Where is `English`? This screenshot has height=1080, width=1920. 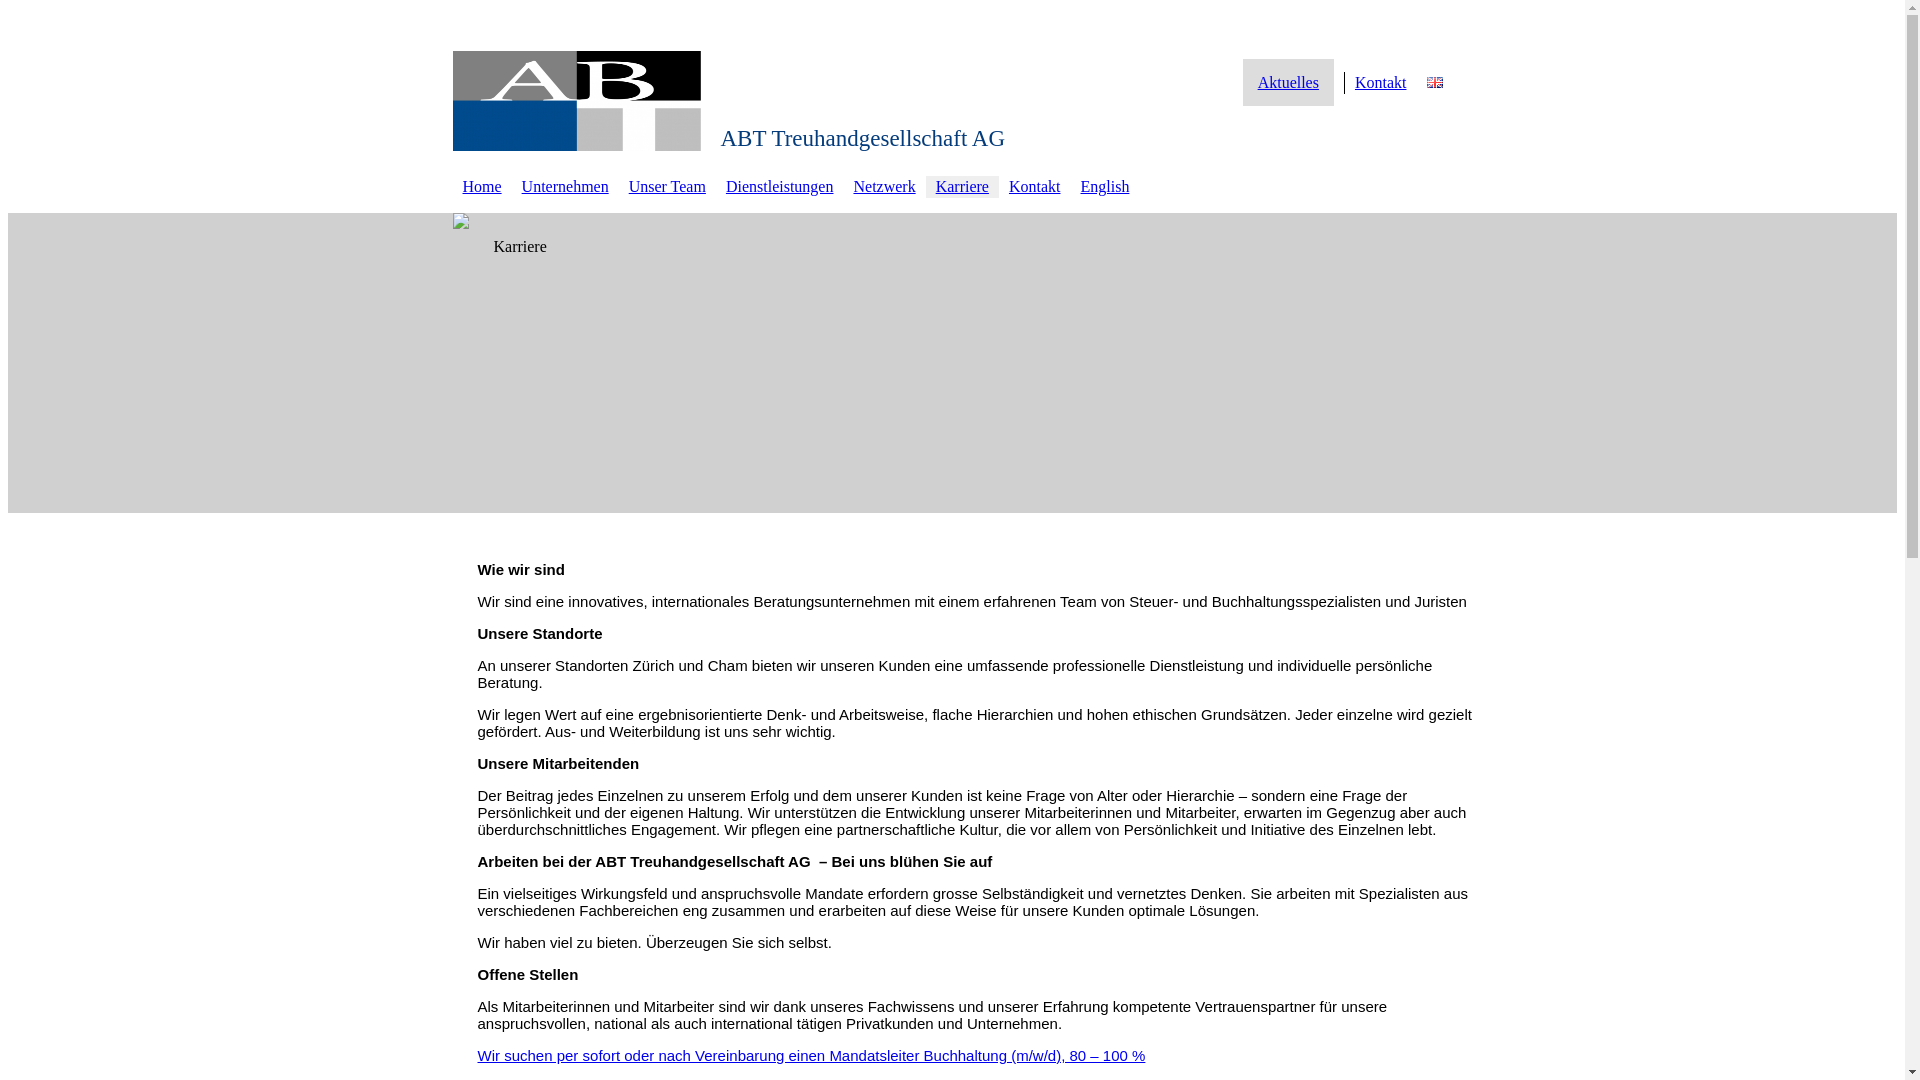
English is located at coordinates (1104, 186).